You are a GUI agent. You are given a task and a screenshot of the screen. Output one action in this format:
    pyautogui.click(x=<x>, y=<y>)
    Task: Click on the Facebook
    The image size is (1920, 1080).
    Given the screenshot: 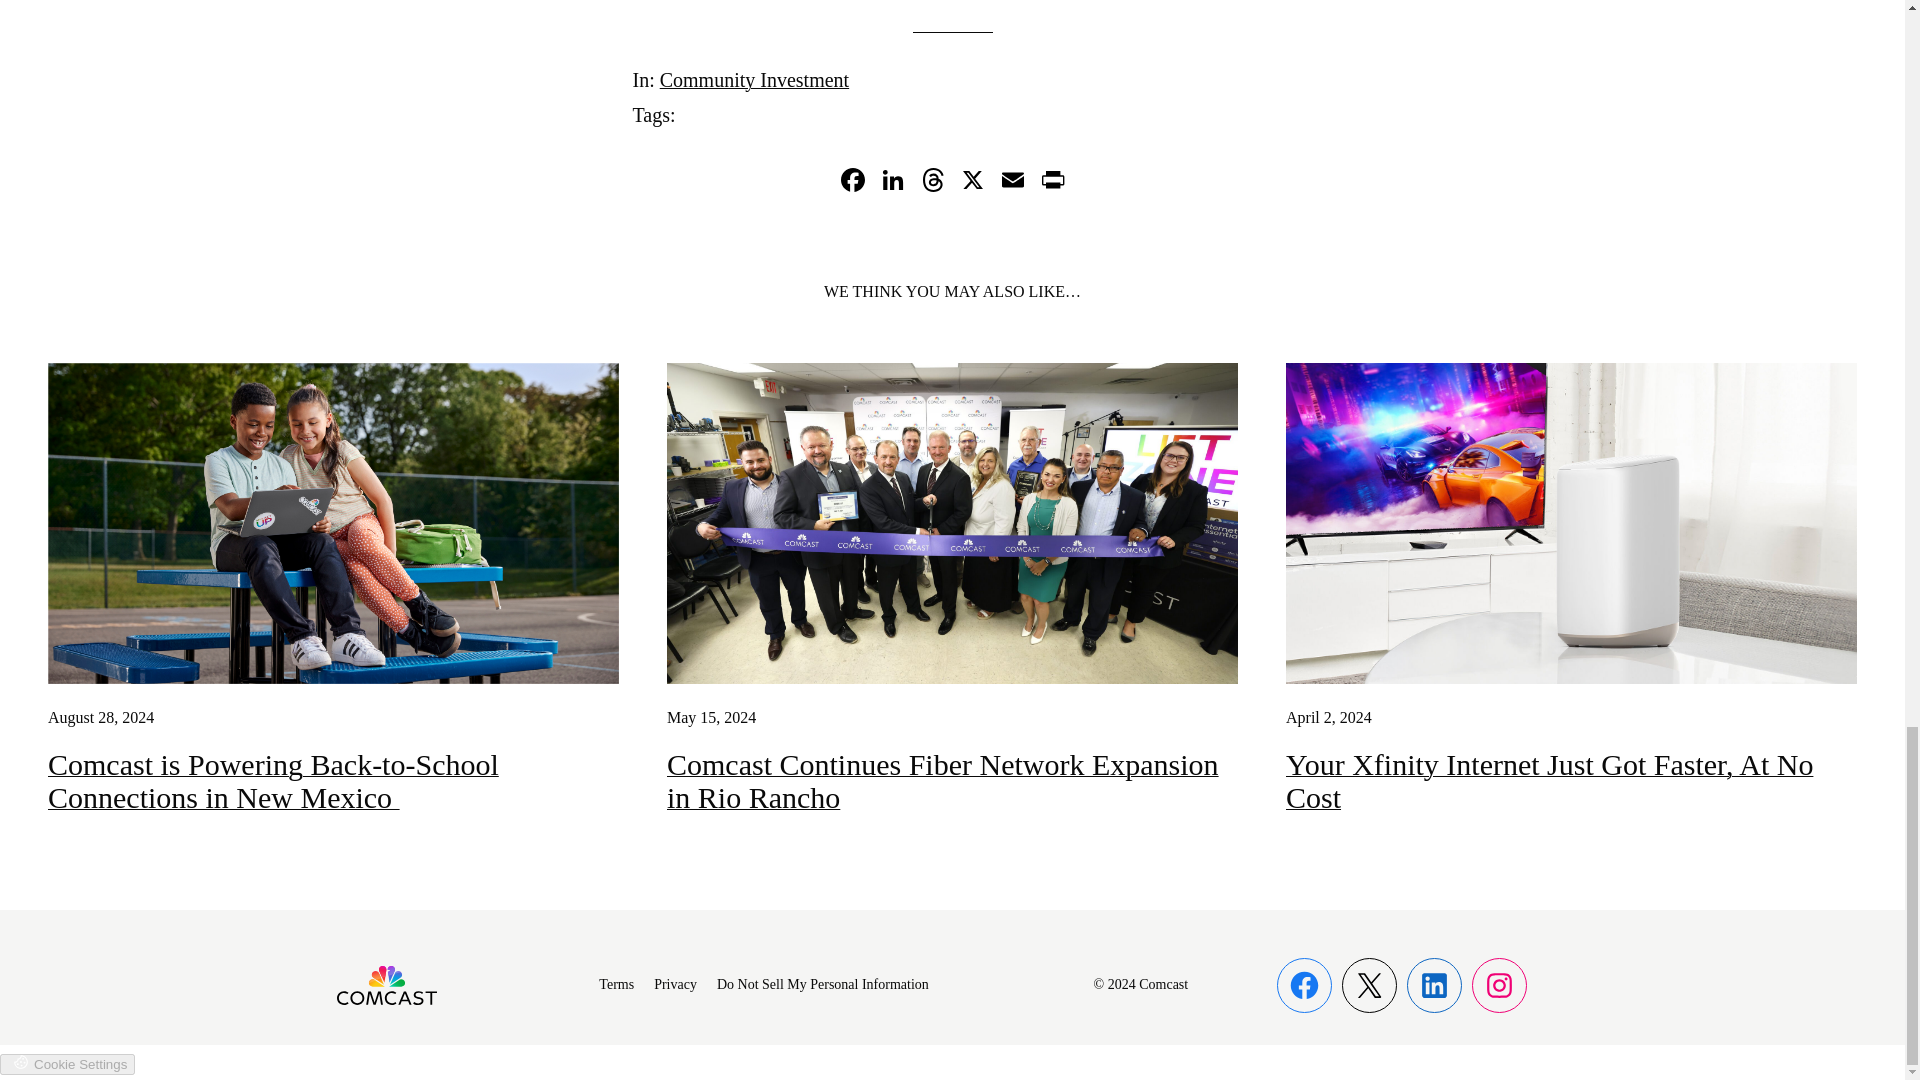 What is the action you would take?
    pyautogui.click(x=851, y=182)
    